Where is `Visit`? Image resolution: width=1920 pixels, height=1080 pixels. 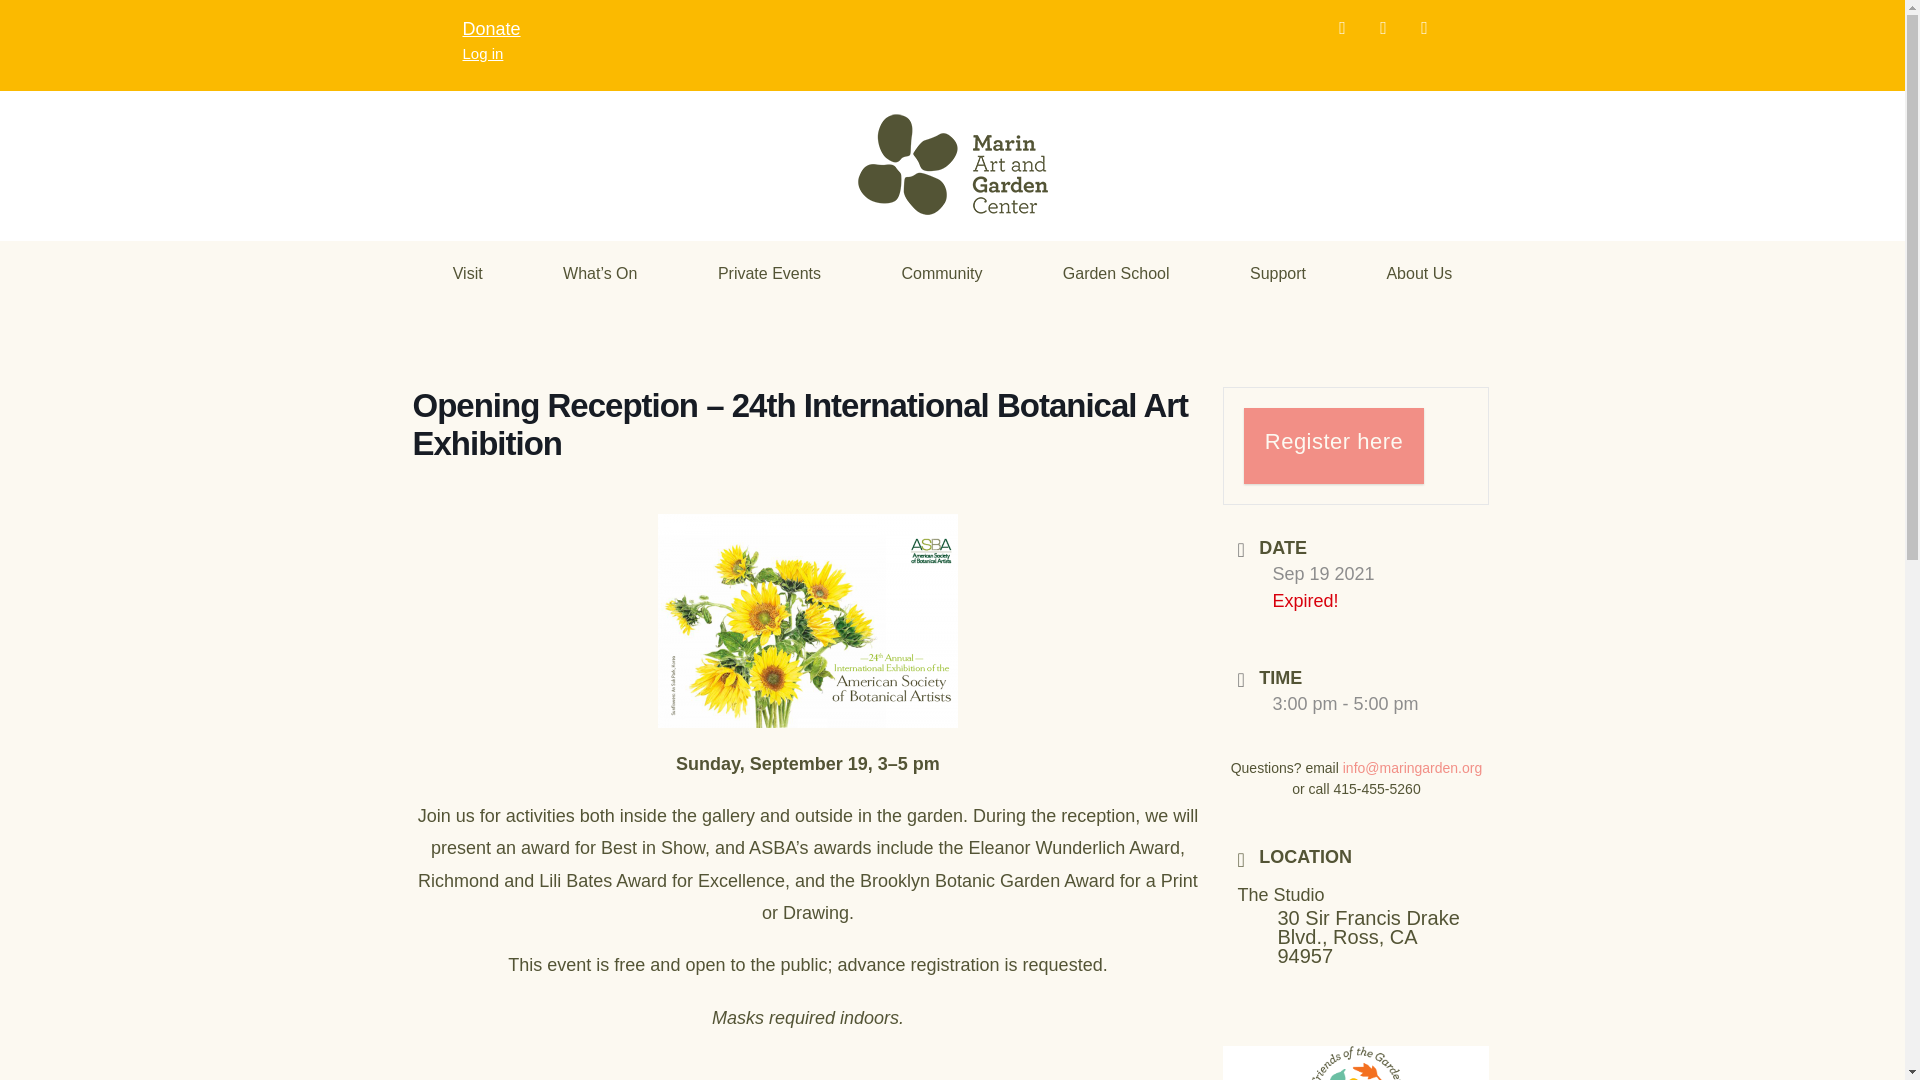
Visit is located at coordinates (467, 274).